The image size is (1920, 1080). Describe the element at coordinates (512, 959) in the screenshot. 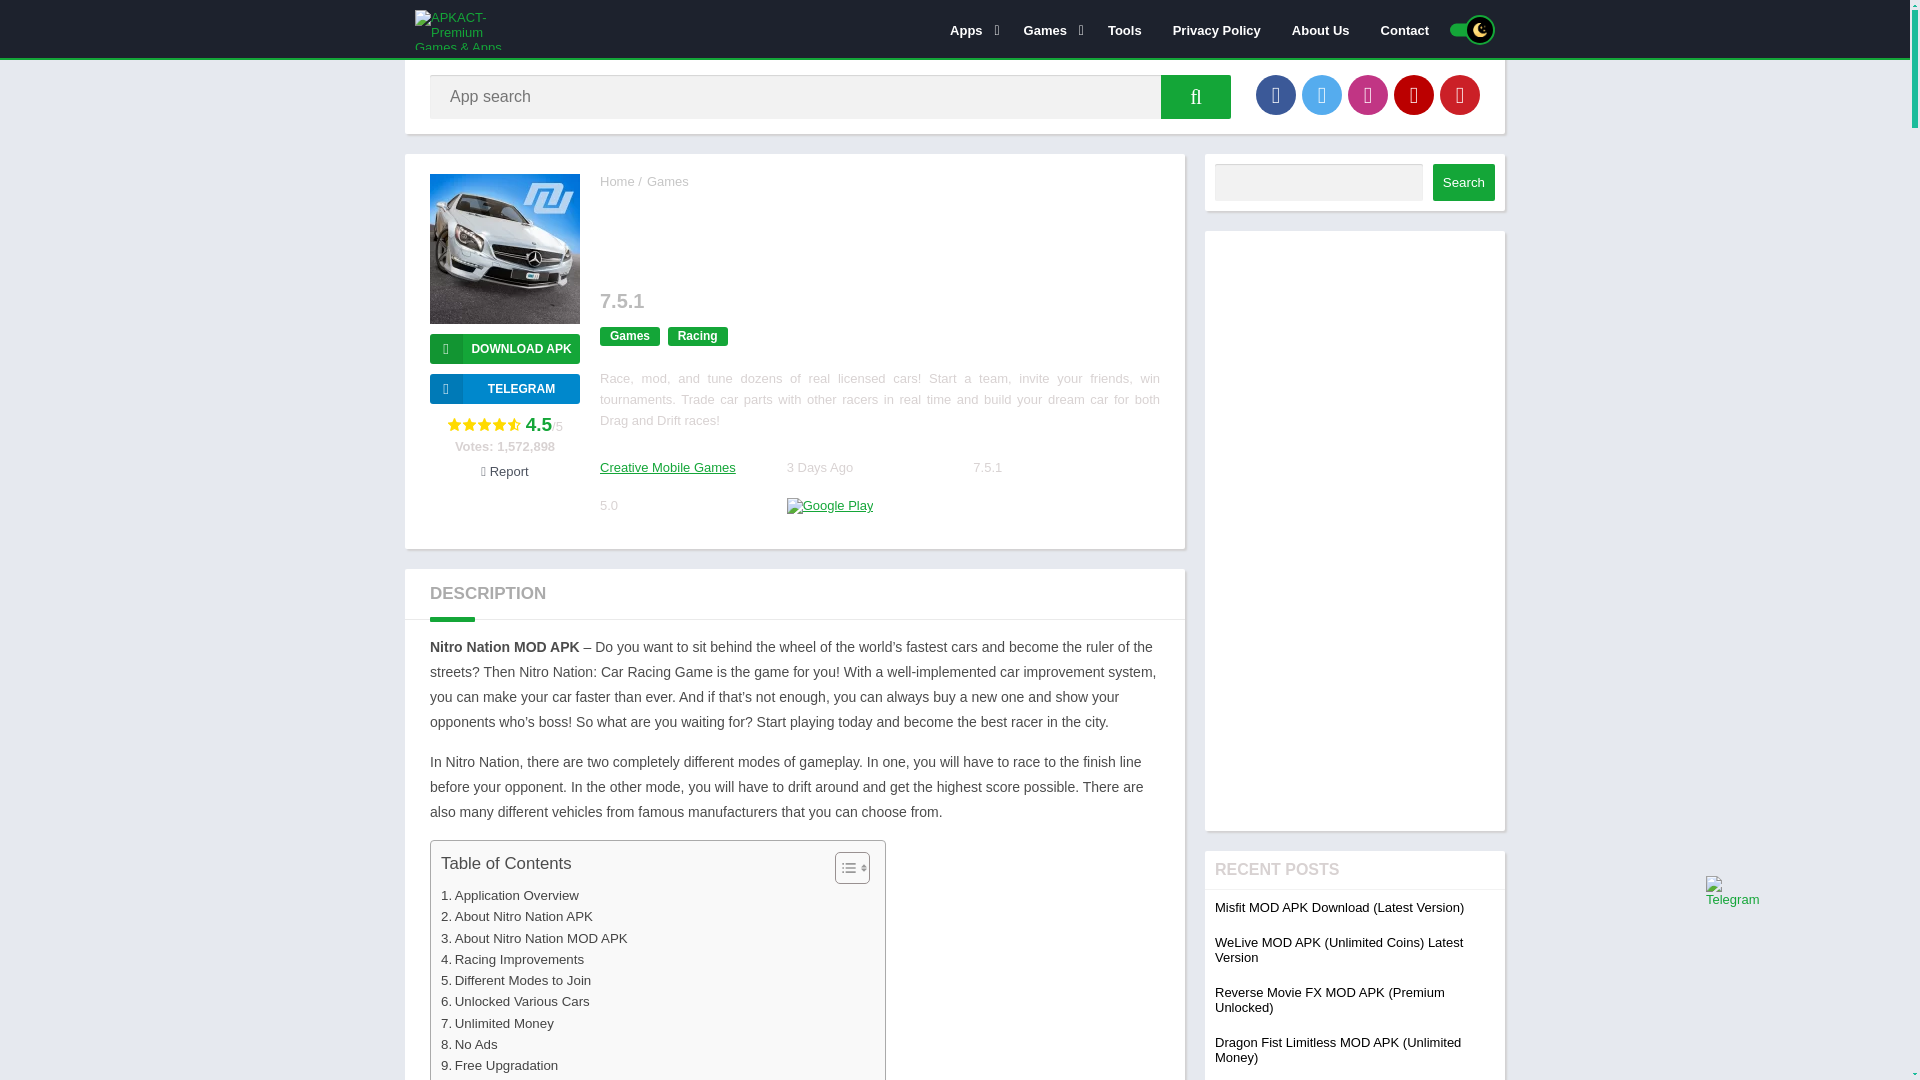

I see `Racing Improvements` at that location.